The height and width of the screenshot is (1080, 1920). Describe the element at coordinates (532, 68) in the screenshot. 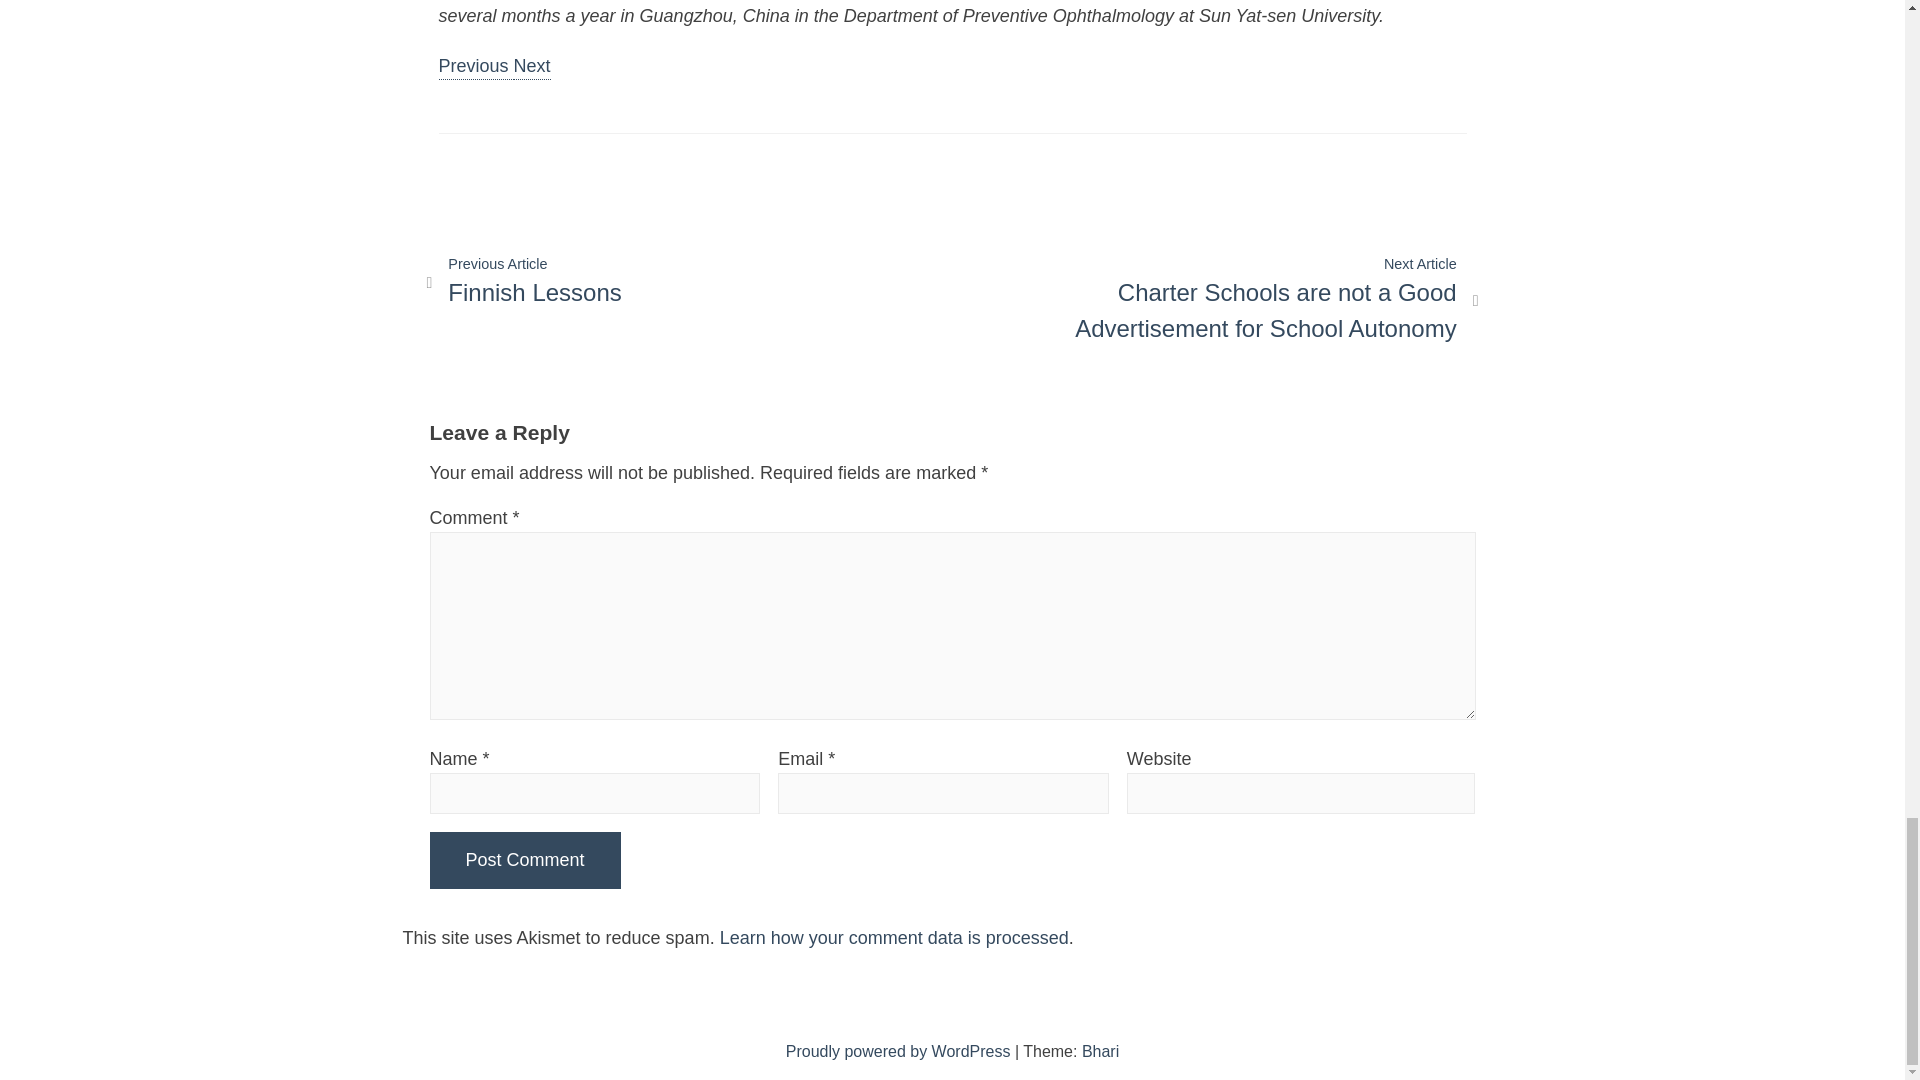

I see `Next` at that location.